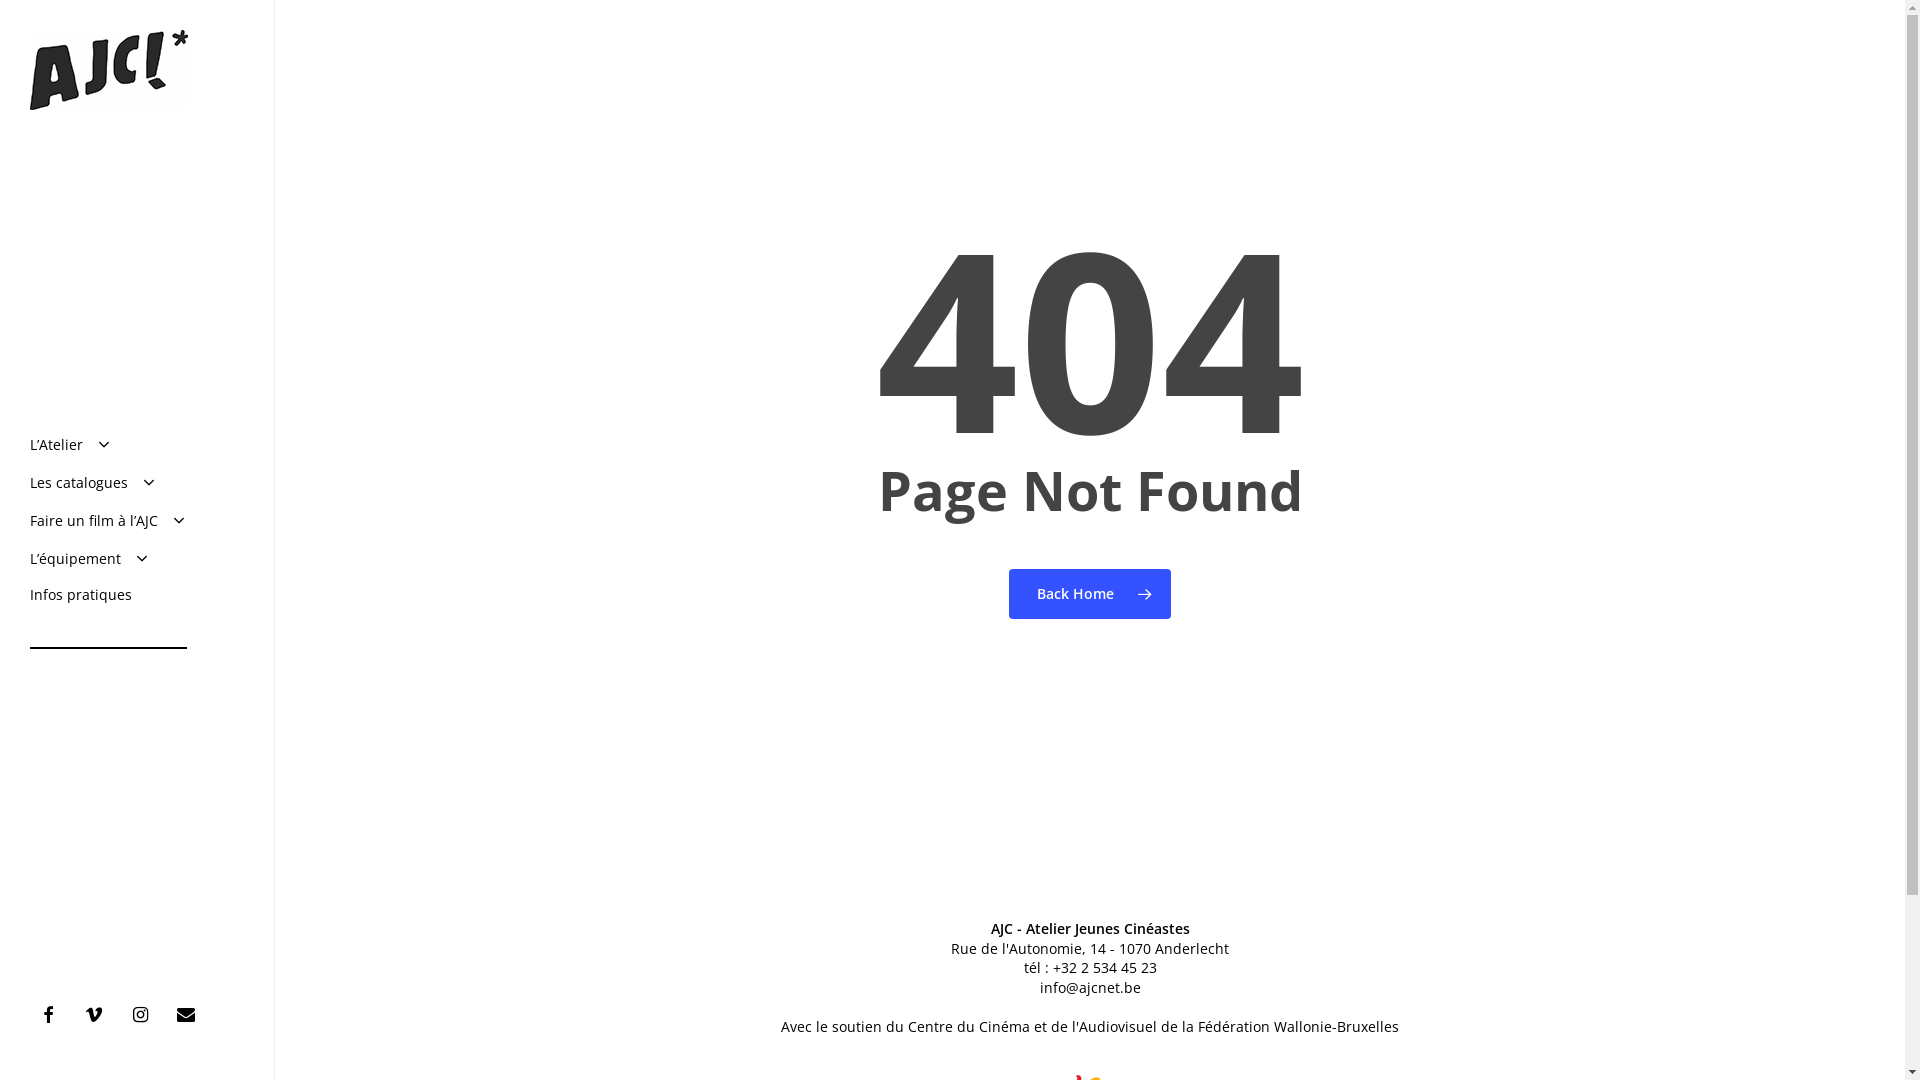 The image size is (1920, 1080). Describe the element at coordinates (94, 483) in the screenshot. I see `Les catalogues` at that location.